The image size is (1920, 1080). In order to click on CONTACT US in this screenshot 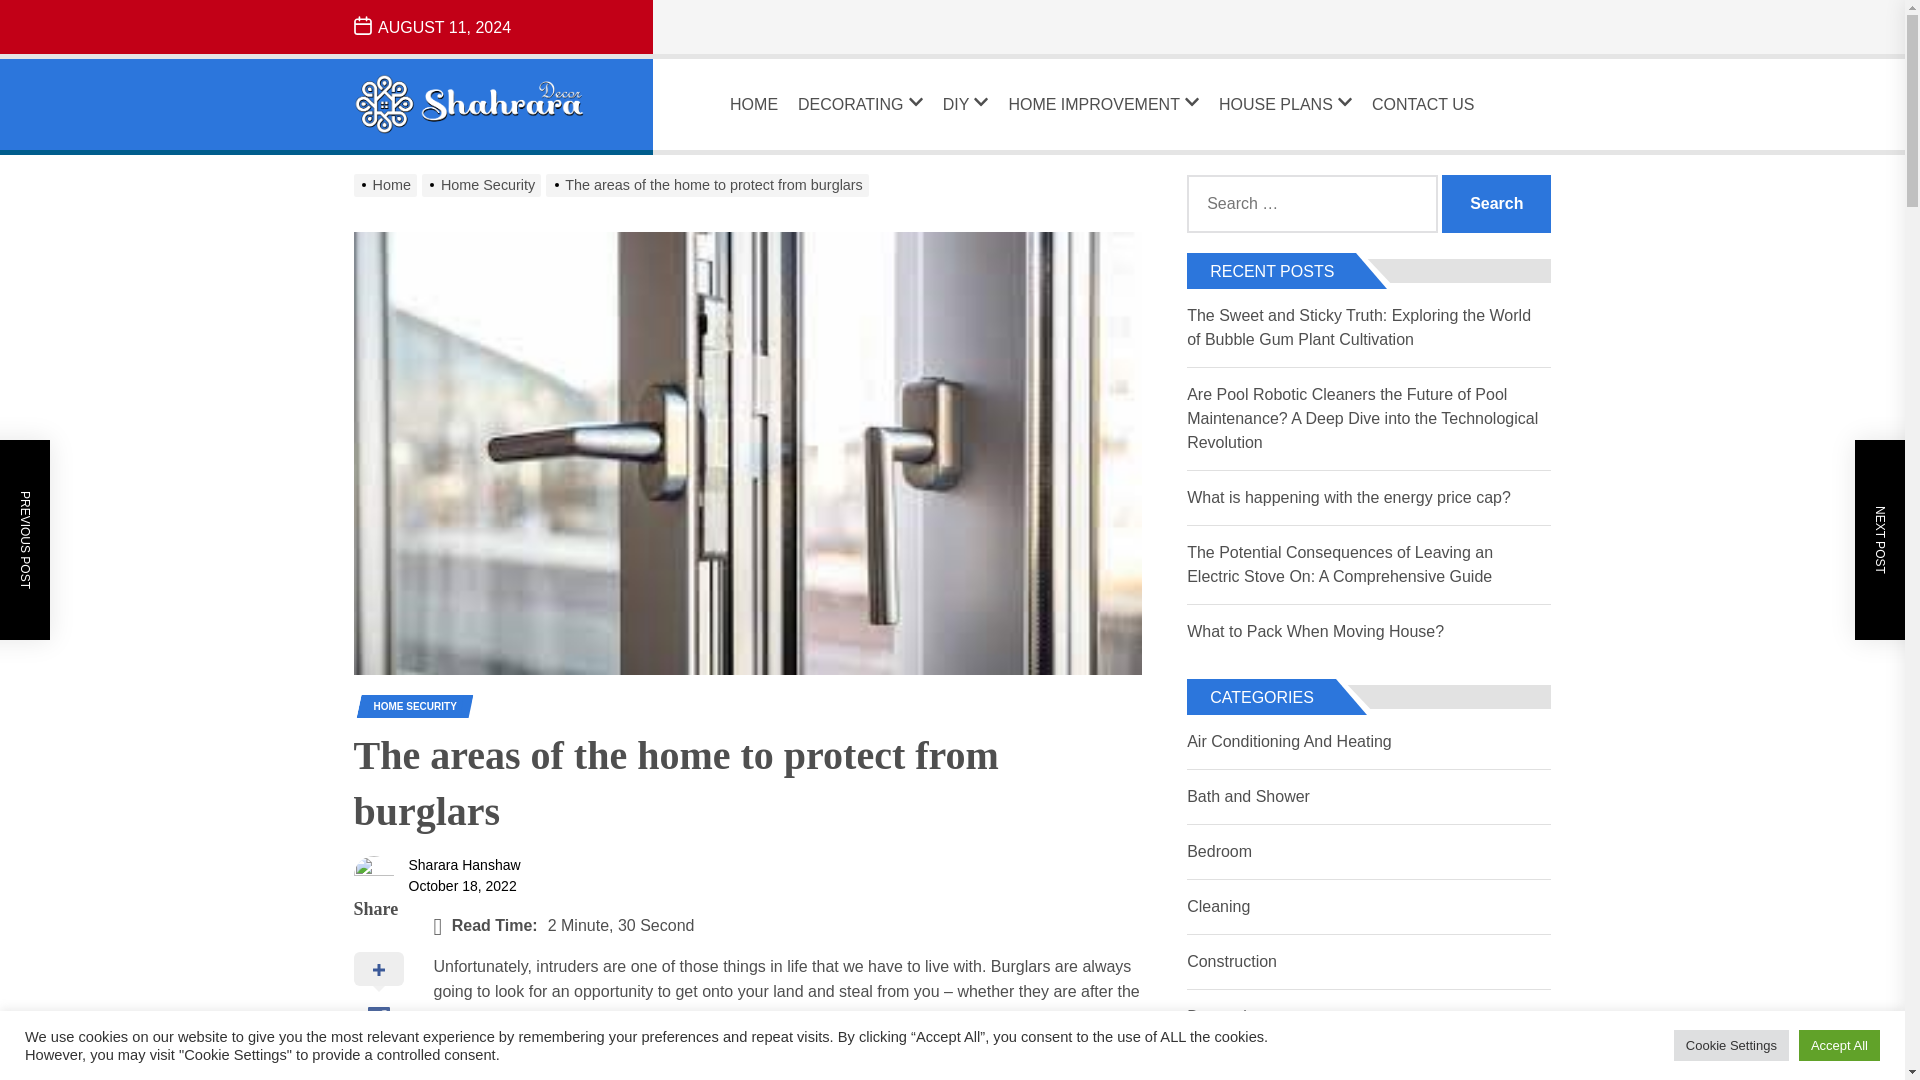, I will do `click(1423, 104)`.